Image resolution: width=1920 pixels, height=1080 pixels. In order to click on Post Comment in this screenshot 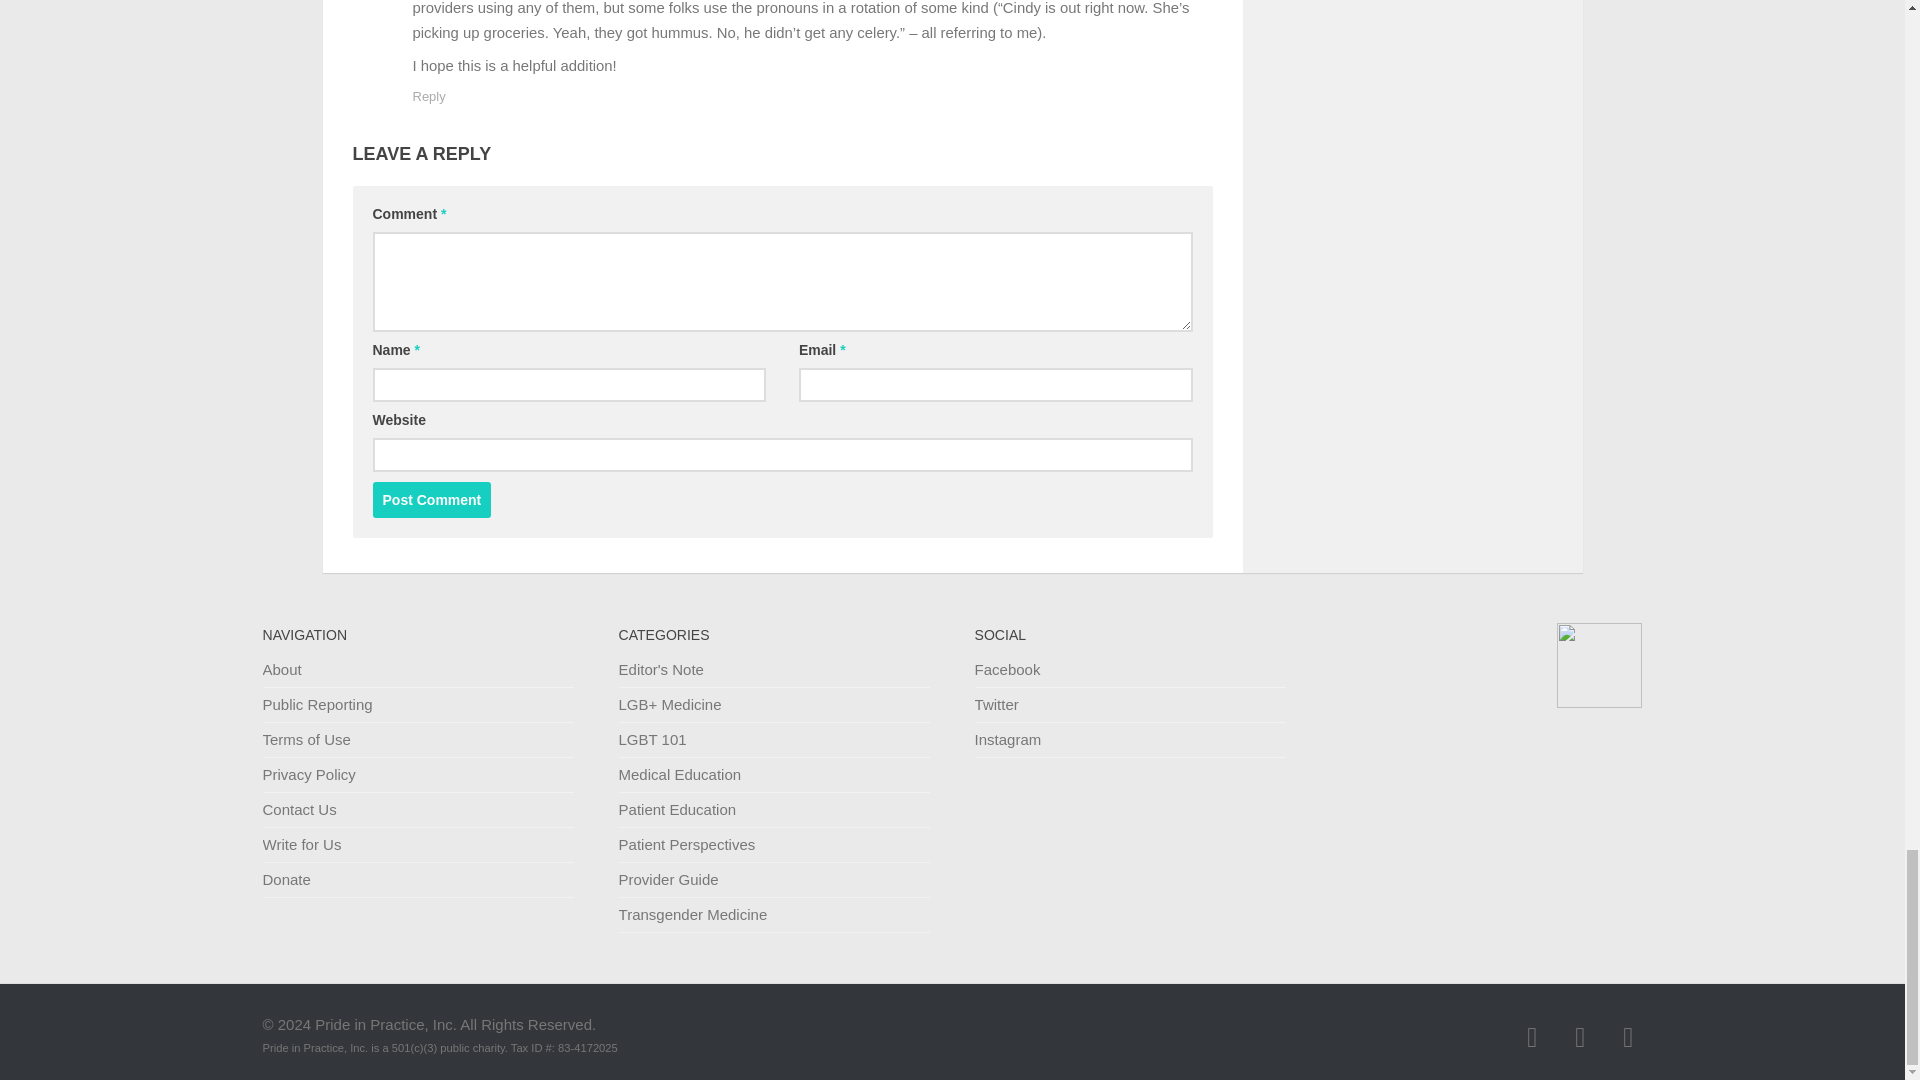, I will do `click(432, 500)`.